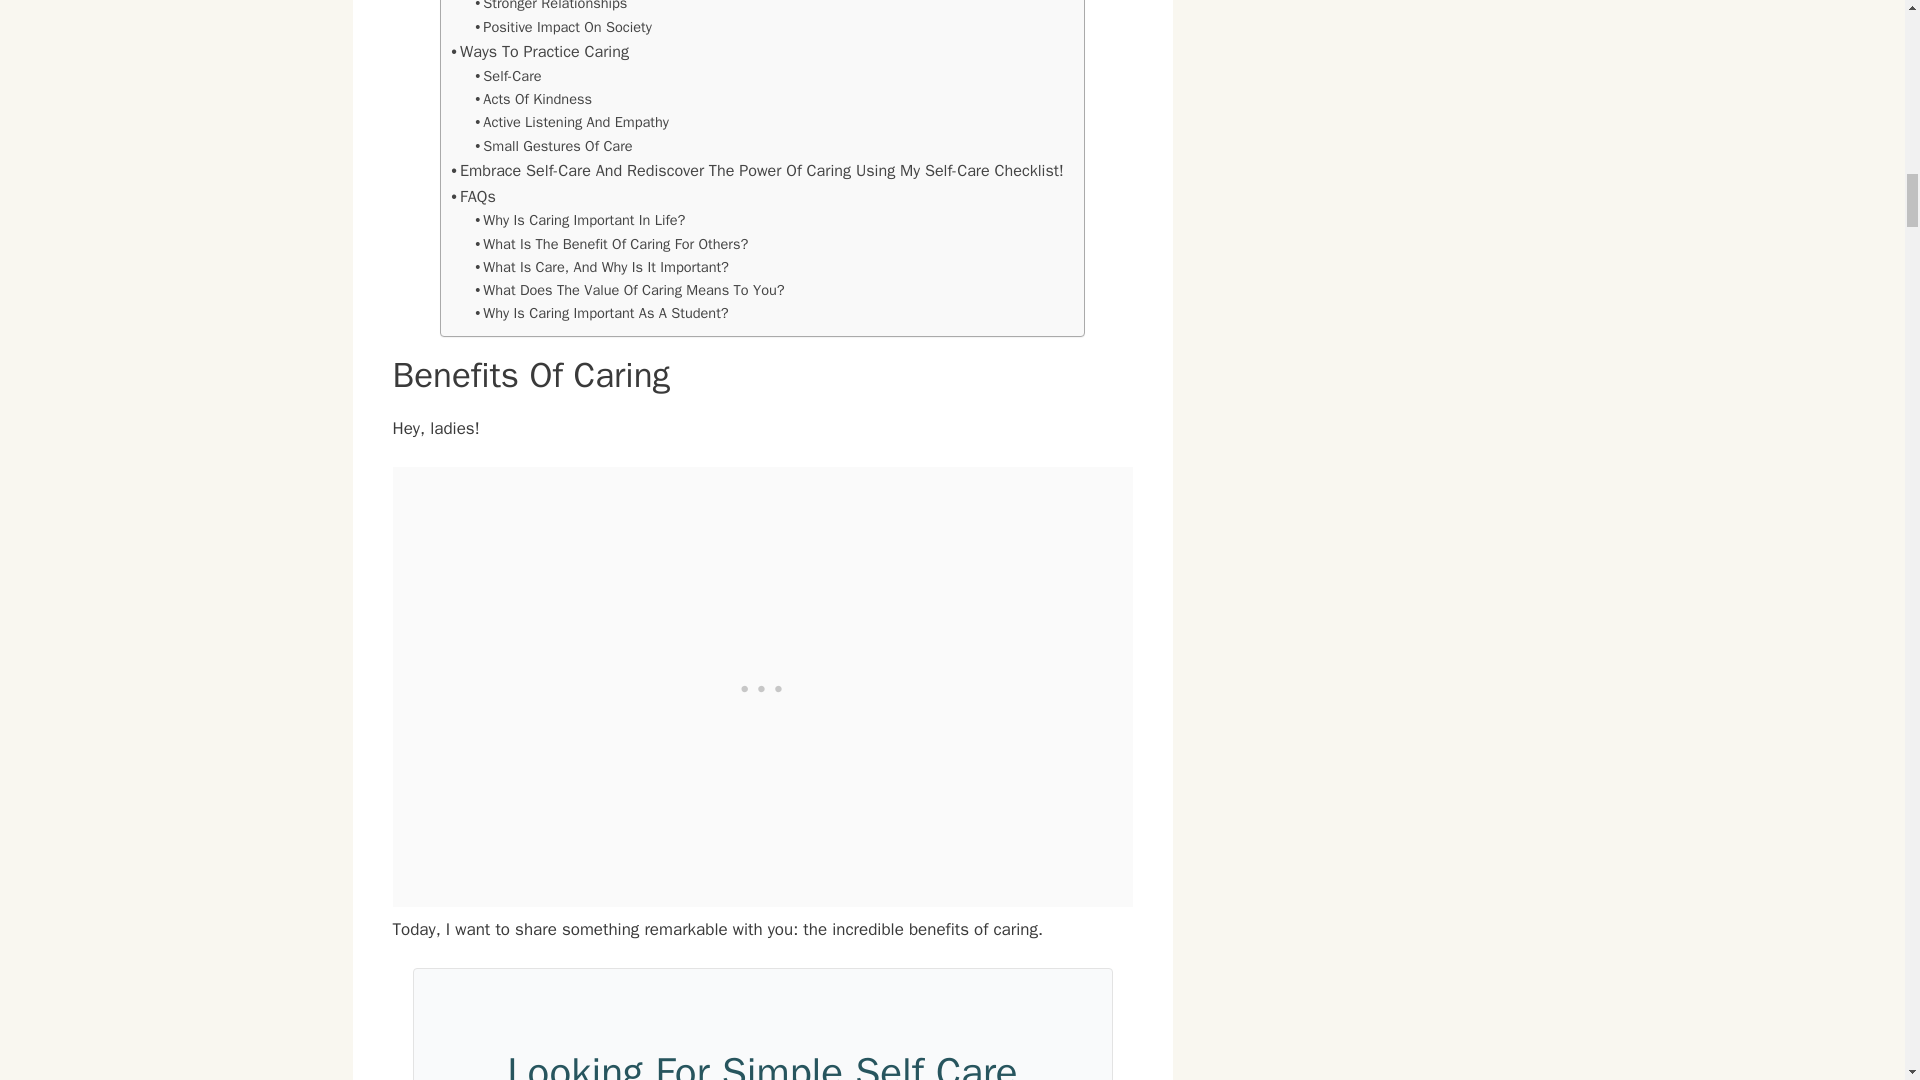 The image size is (1920, 1080). I want to click on FAQs, so click(473, 196).